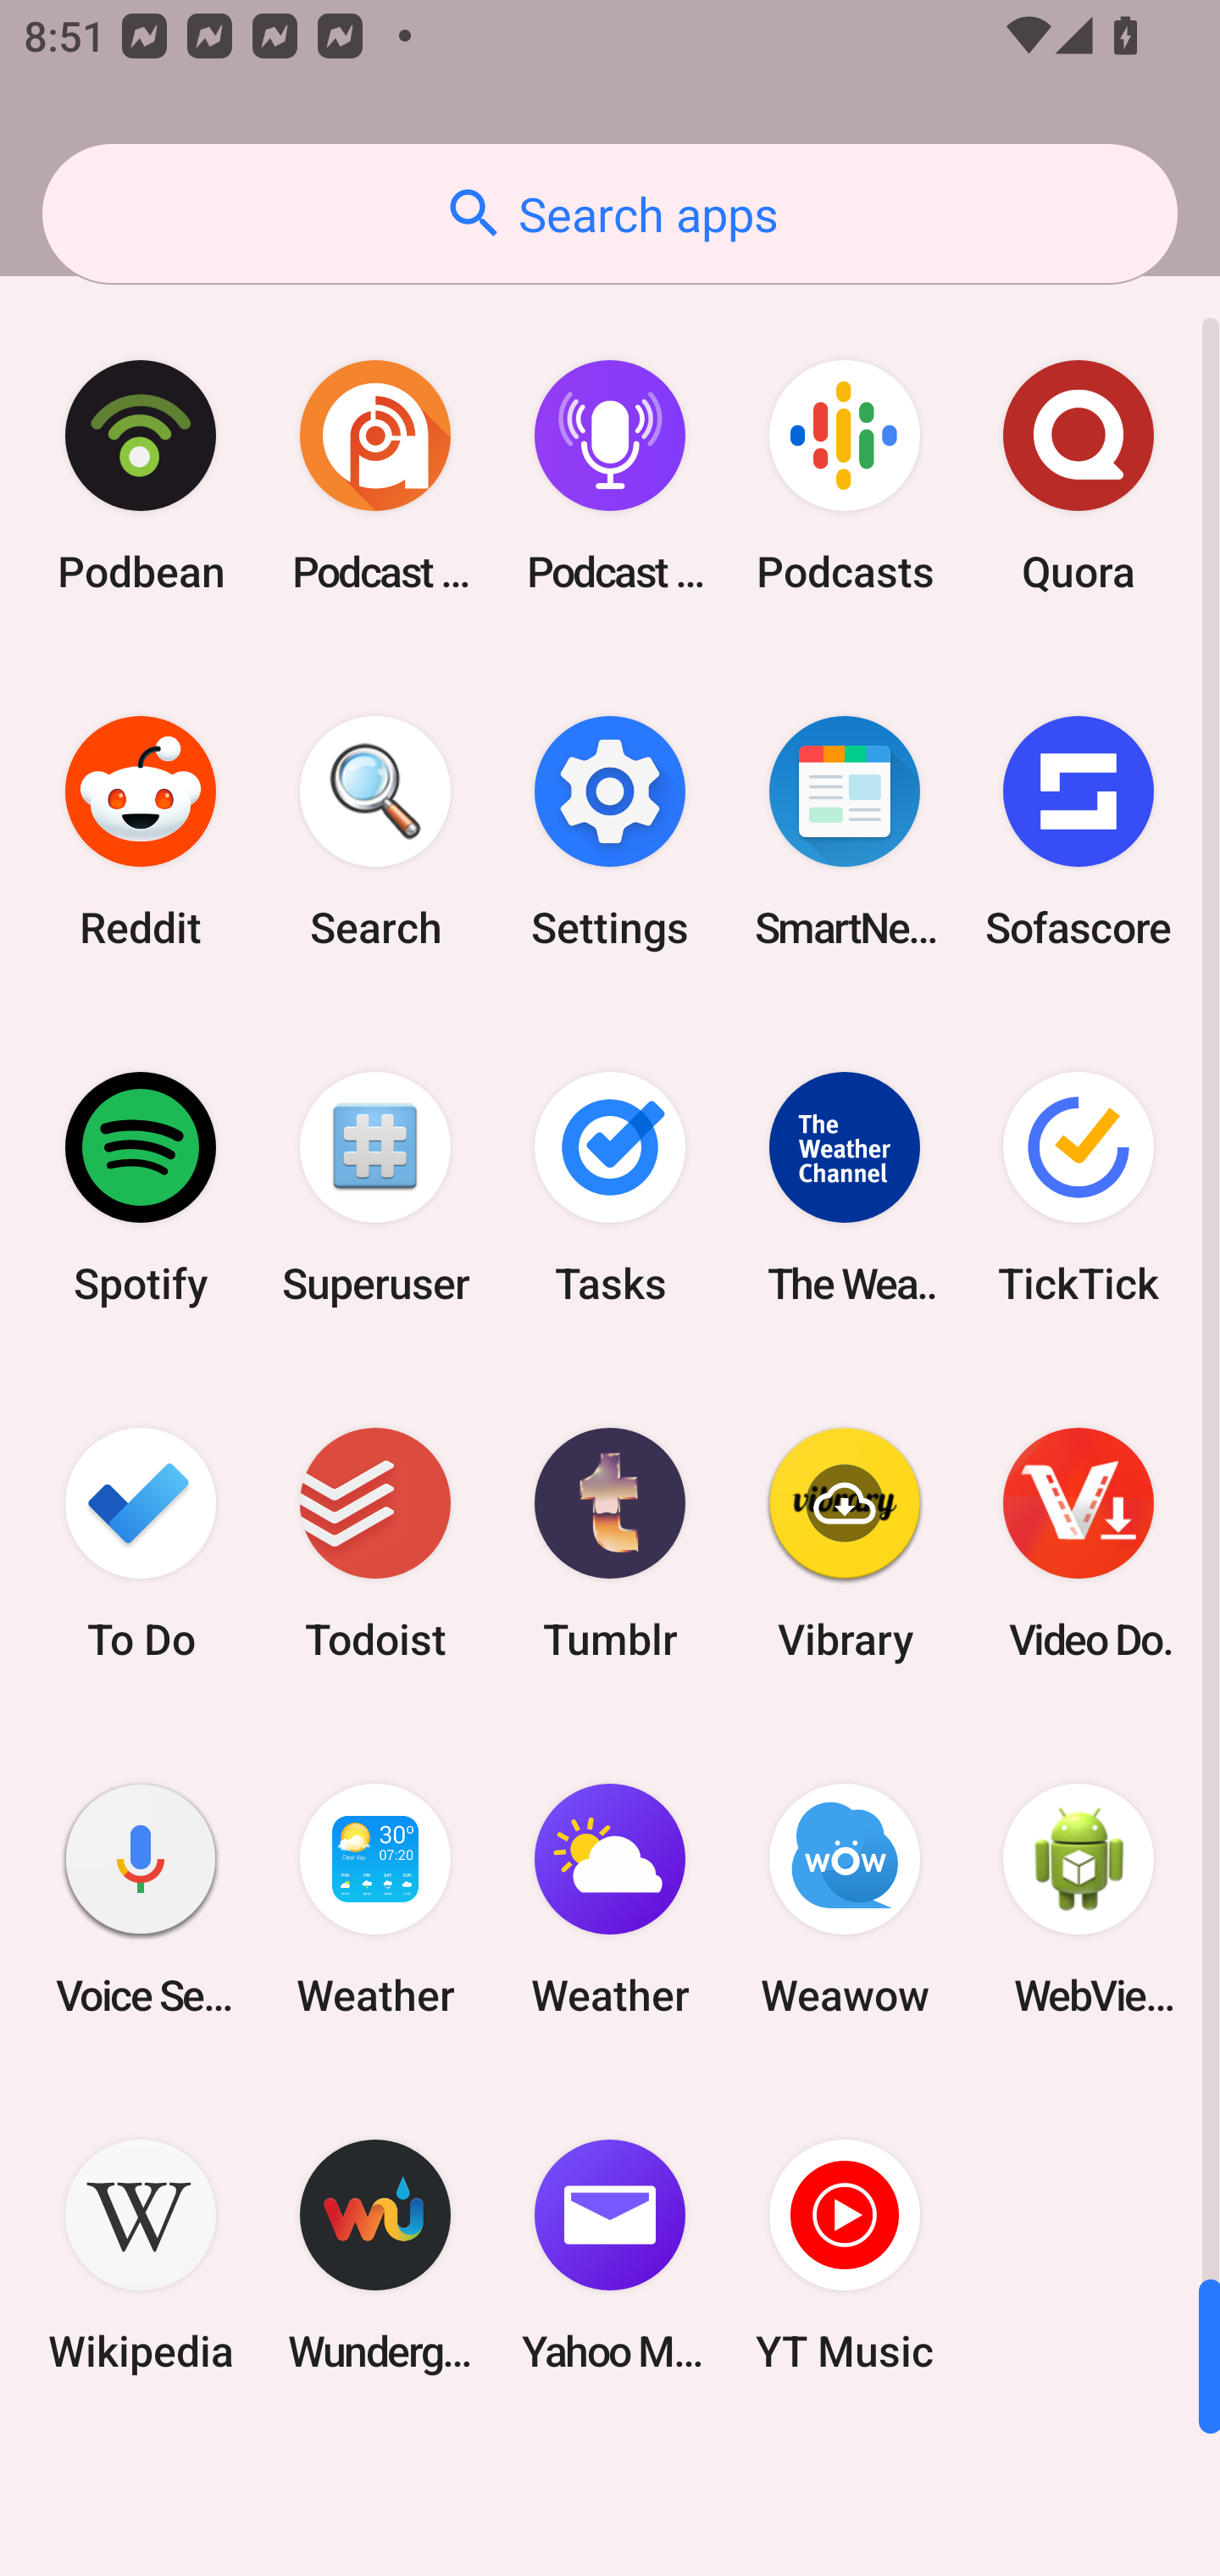  I want to click on Weawow, so click(844, 1900).